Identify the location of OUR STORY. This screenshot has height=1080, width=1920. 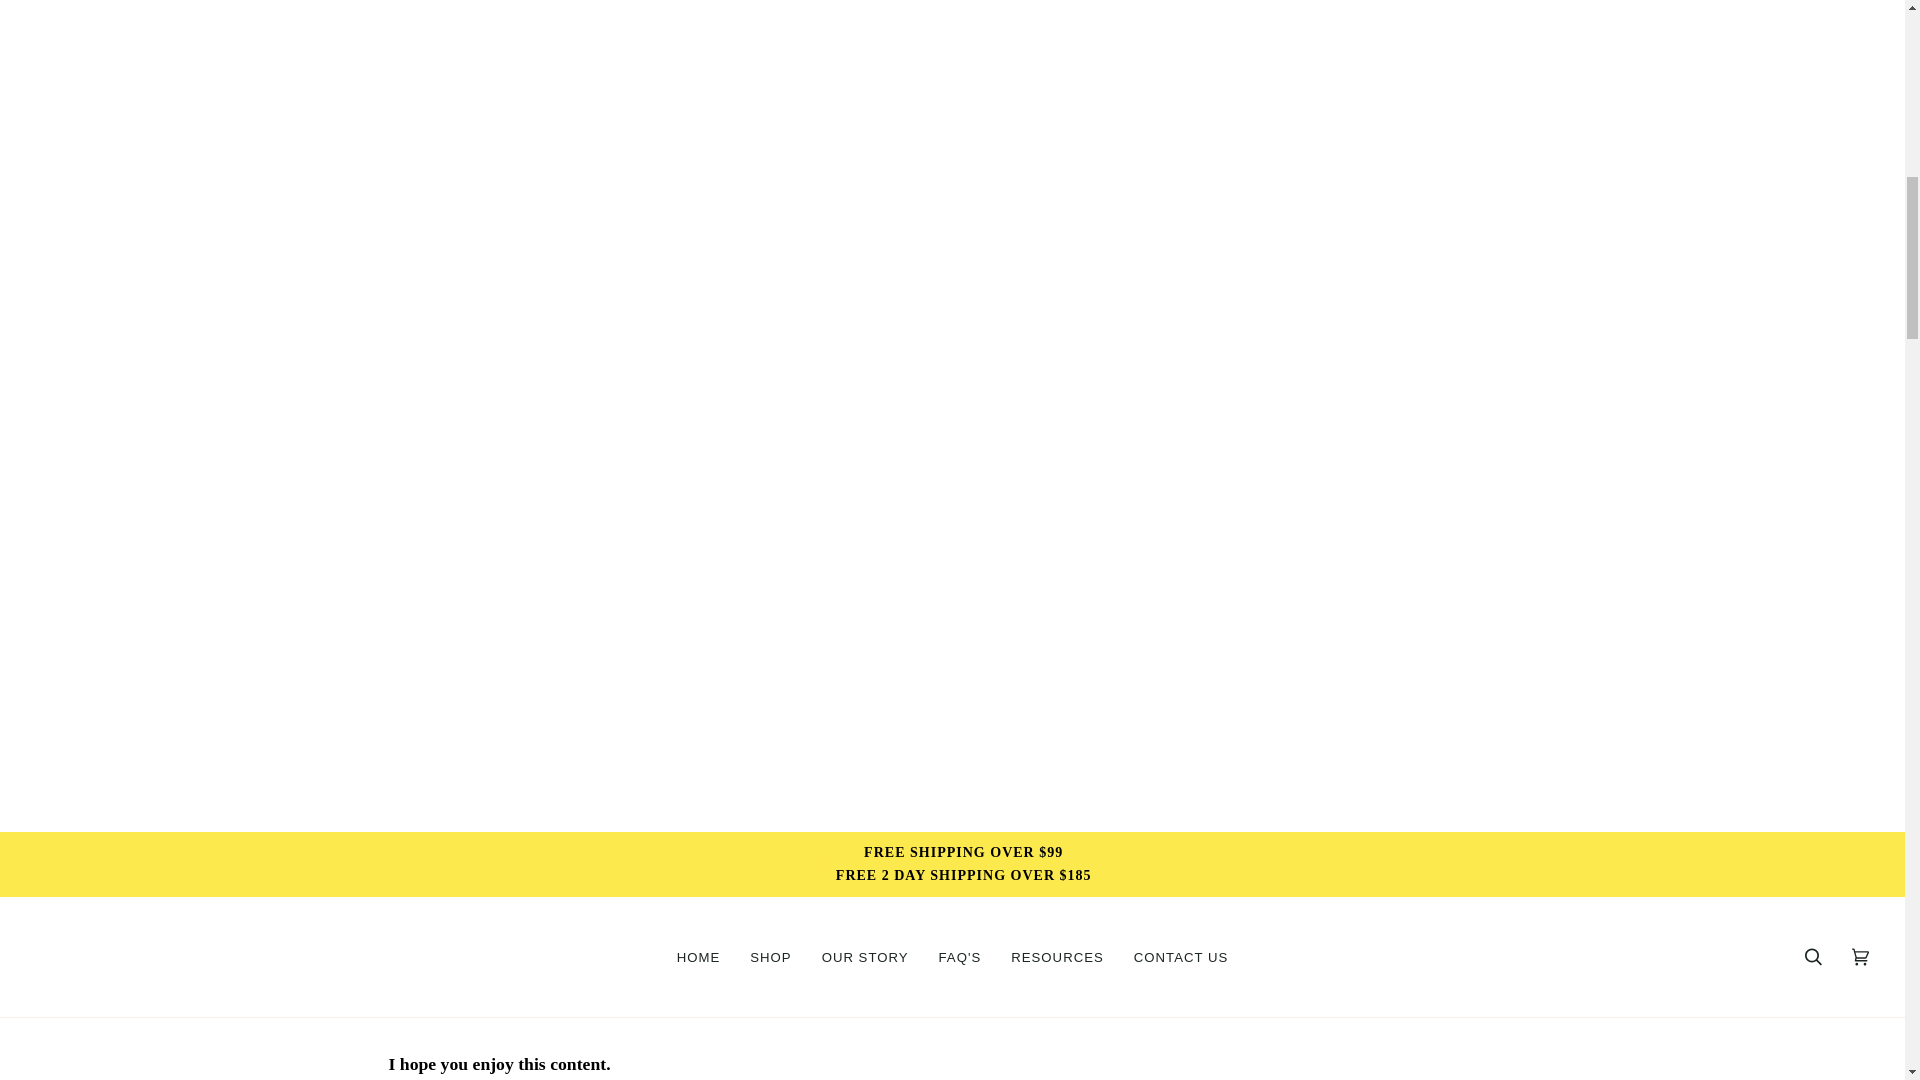
(864, 957).